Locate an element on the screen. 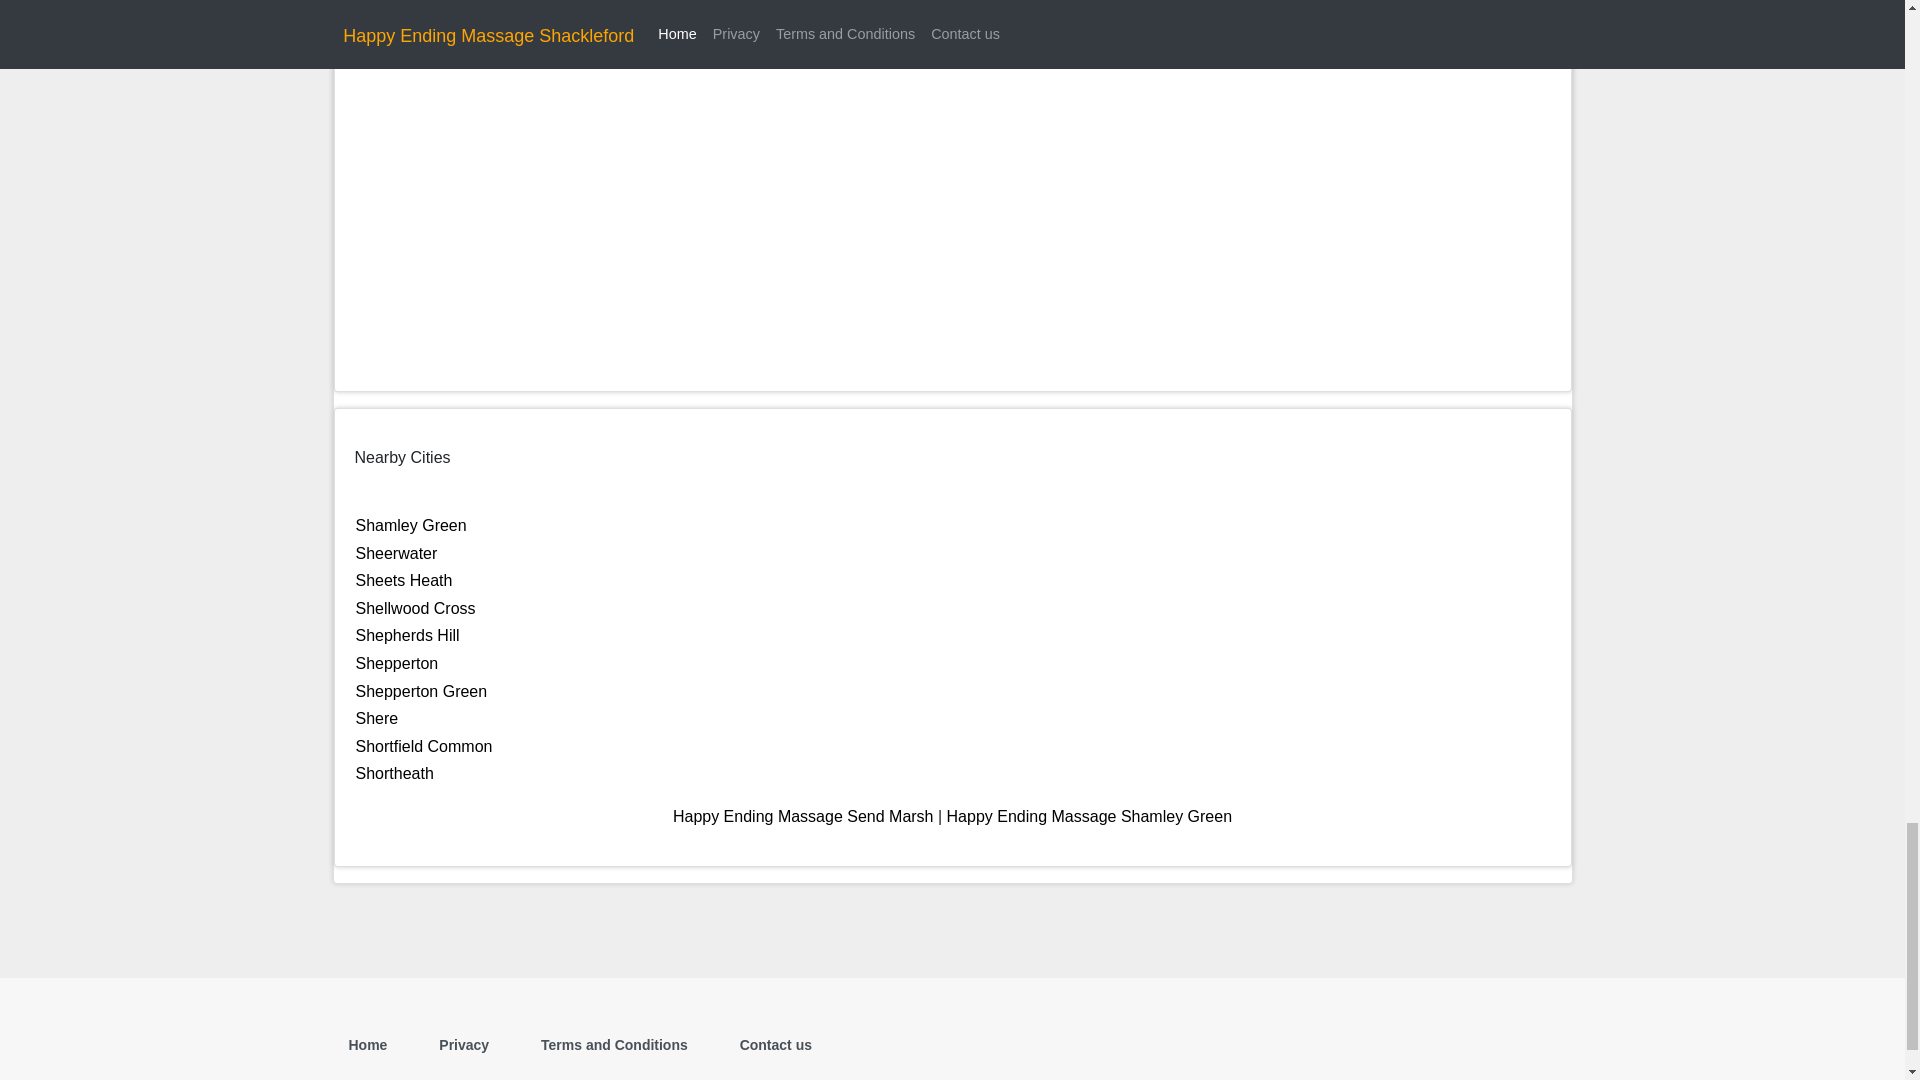  Sheerwater is located at coordinates (396, 553).